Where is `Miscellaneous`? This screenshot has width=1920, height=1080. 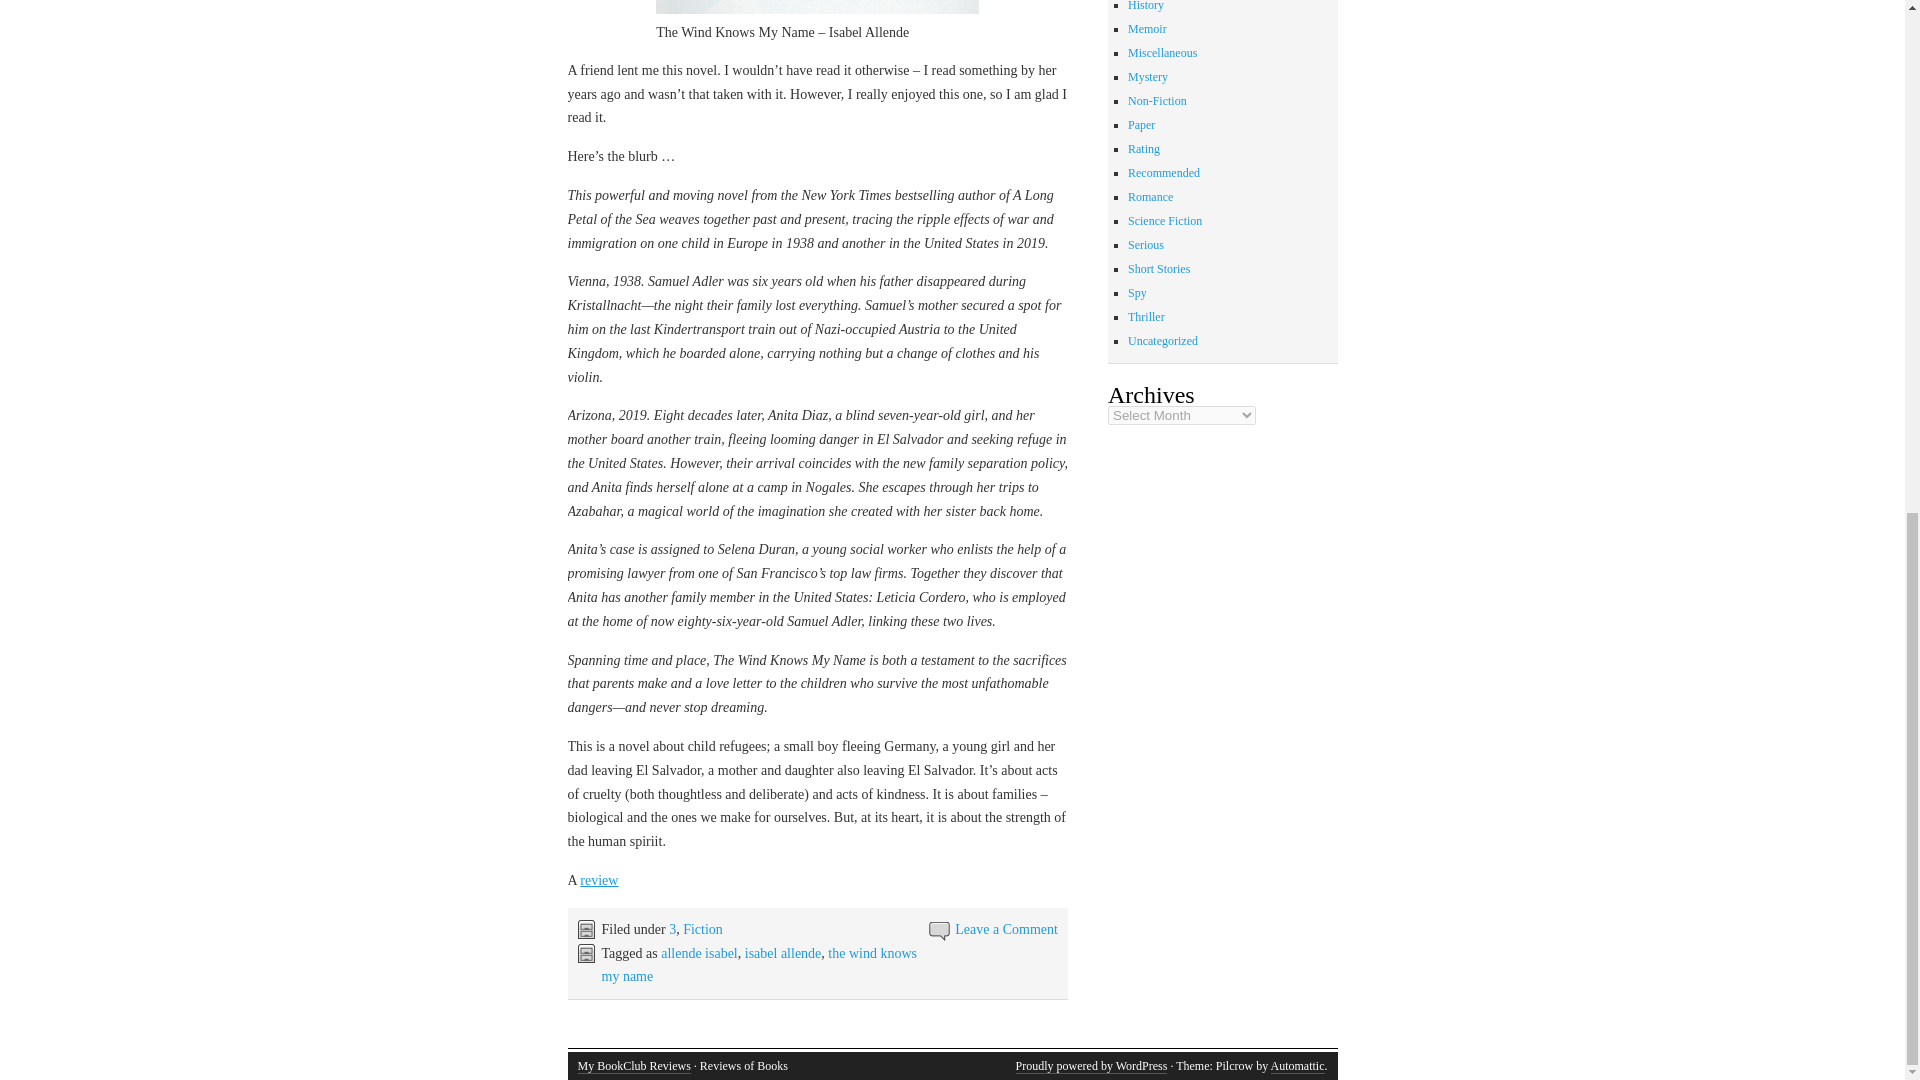
Miscellaneous is located at coordinates (1162, 53).